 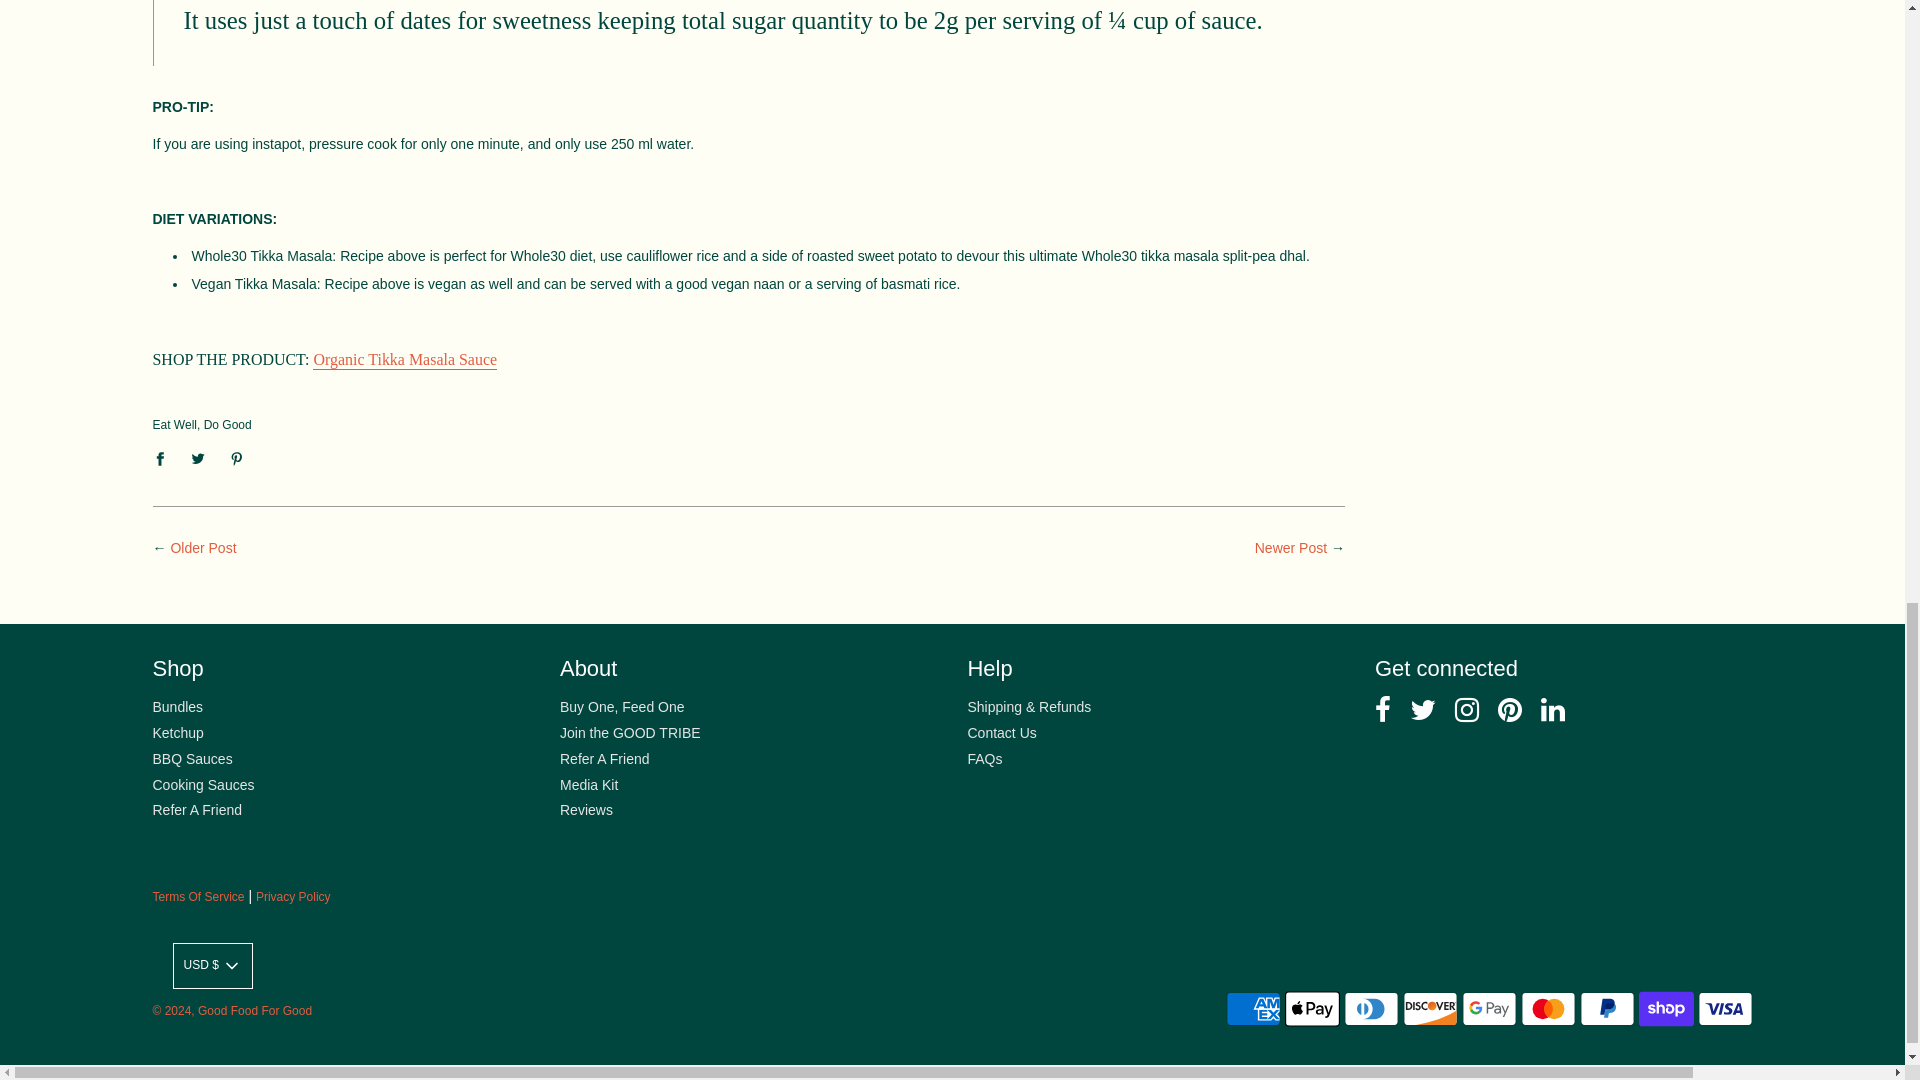 I want to click on Buy Tikka Masala Sauce, so click(x=404, y=360).